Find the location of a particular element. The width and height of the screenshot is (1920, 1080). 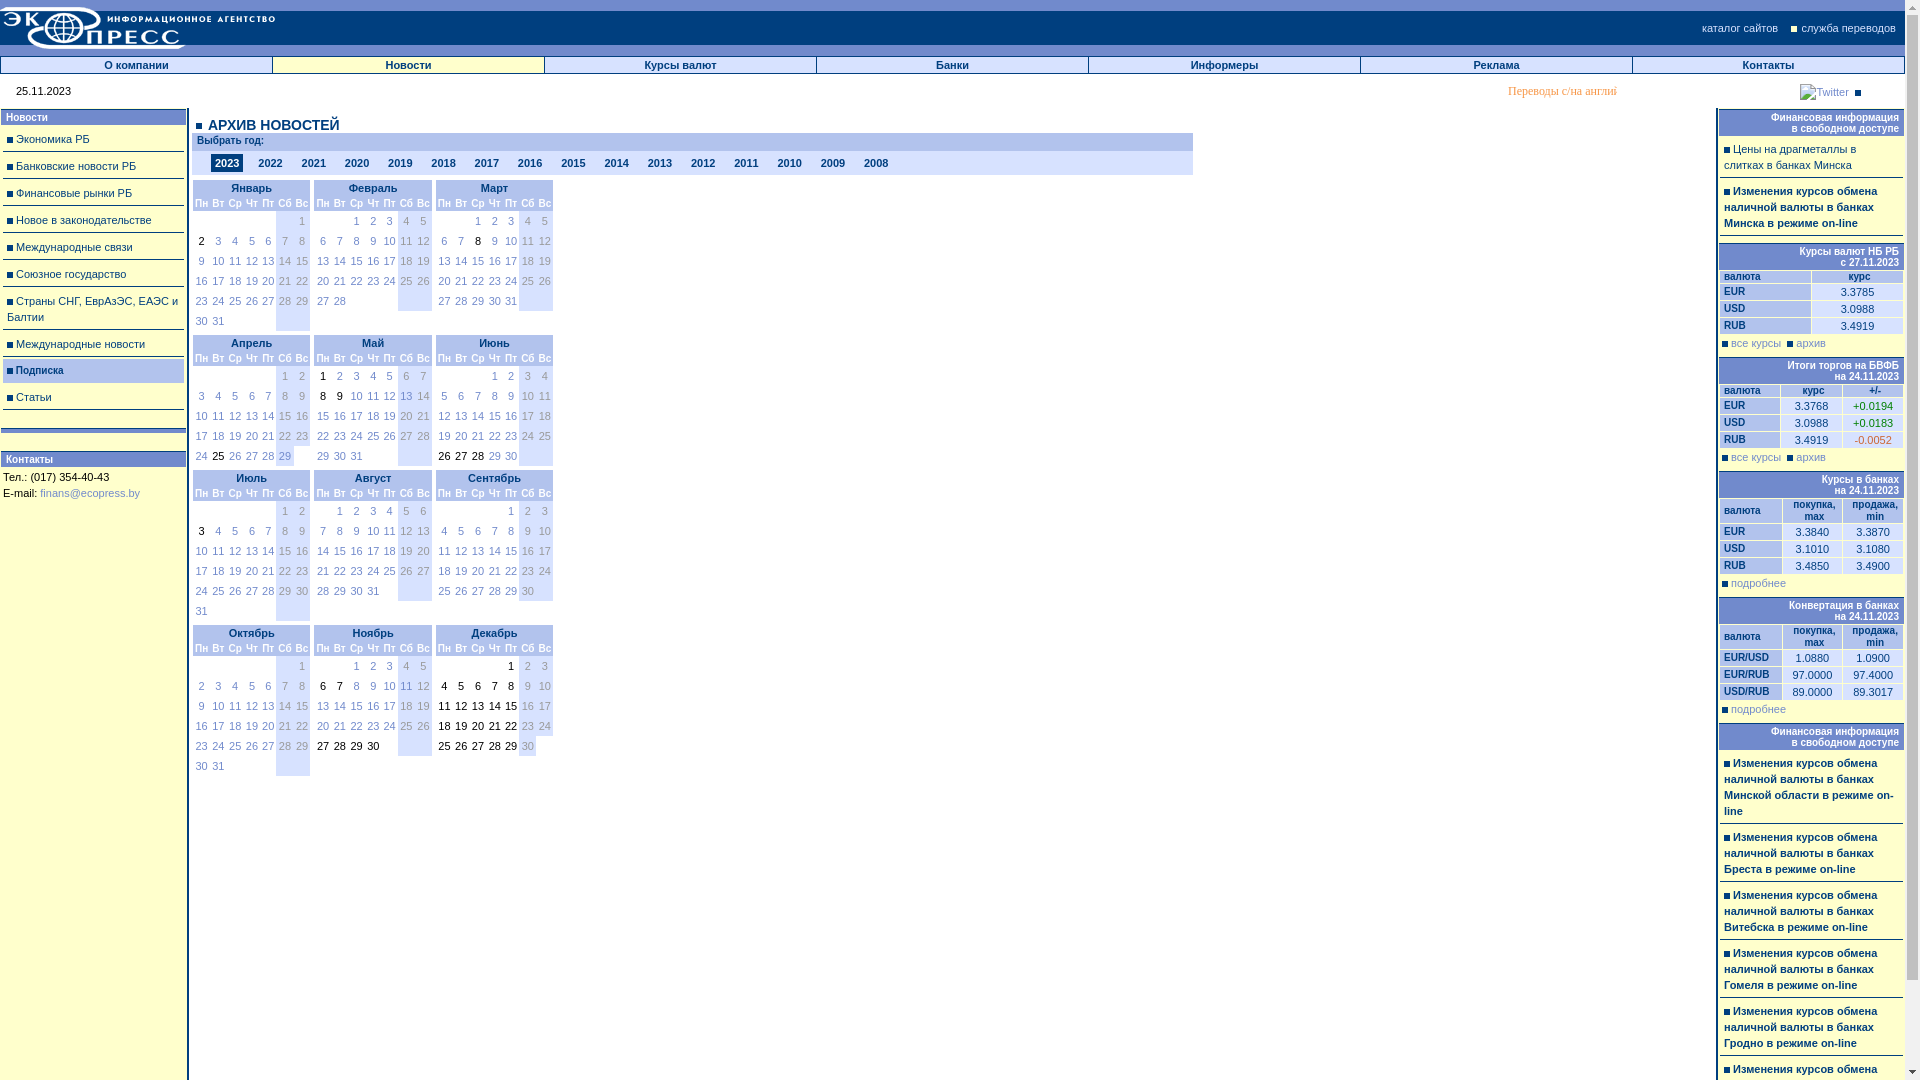

28 is located at coordinates (340, 301).